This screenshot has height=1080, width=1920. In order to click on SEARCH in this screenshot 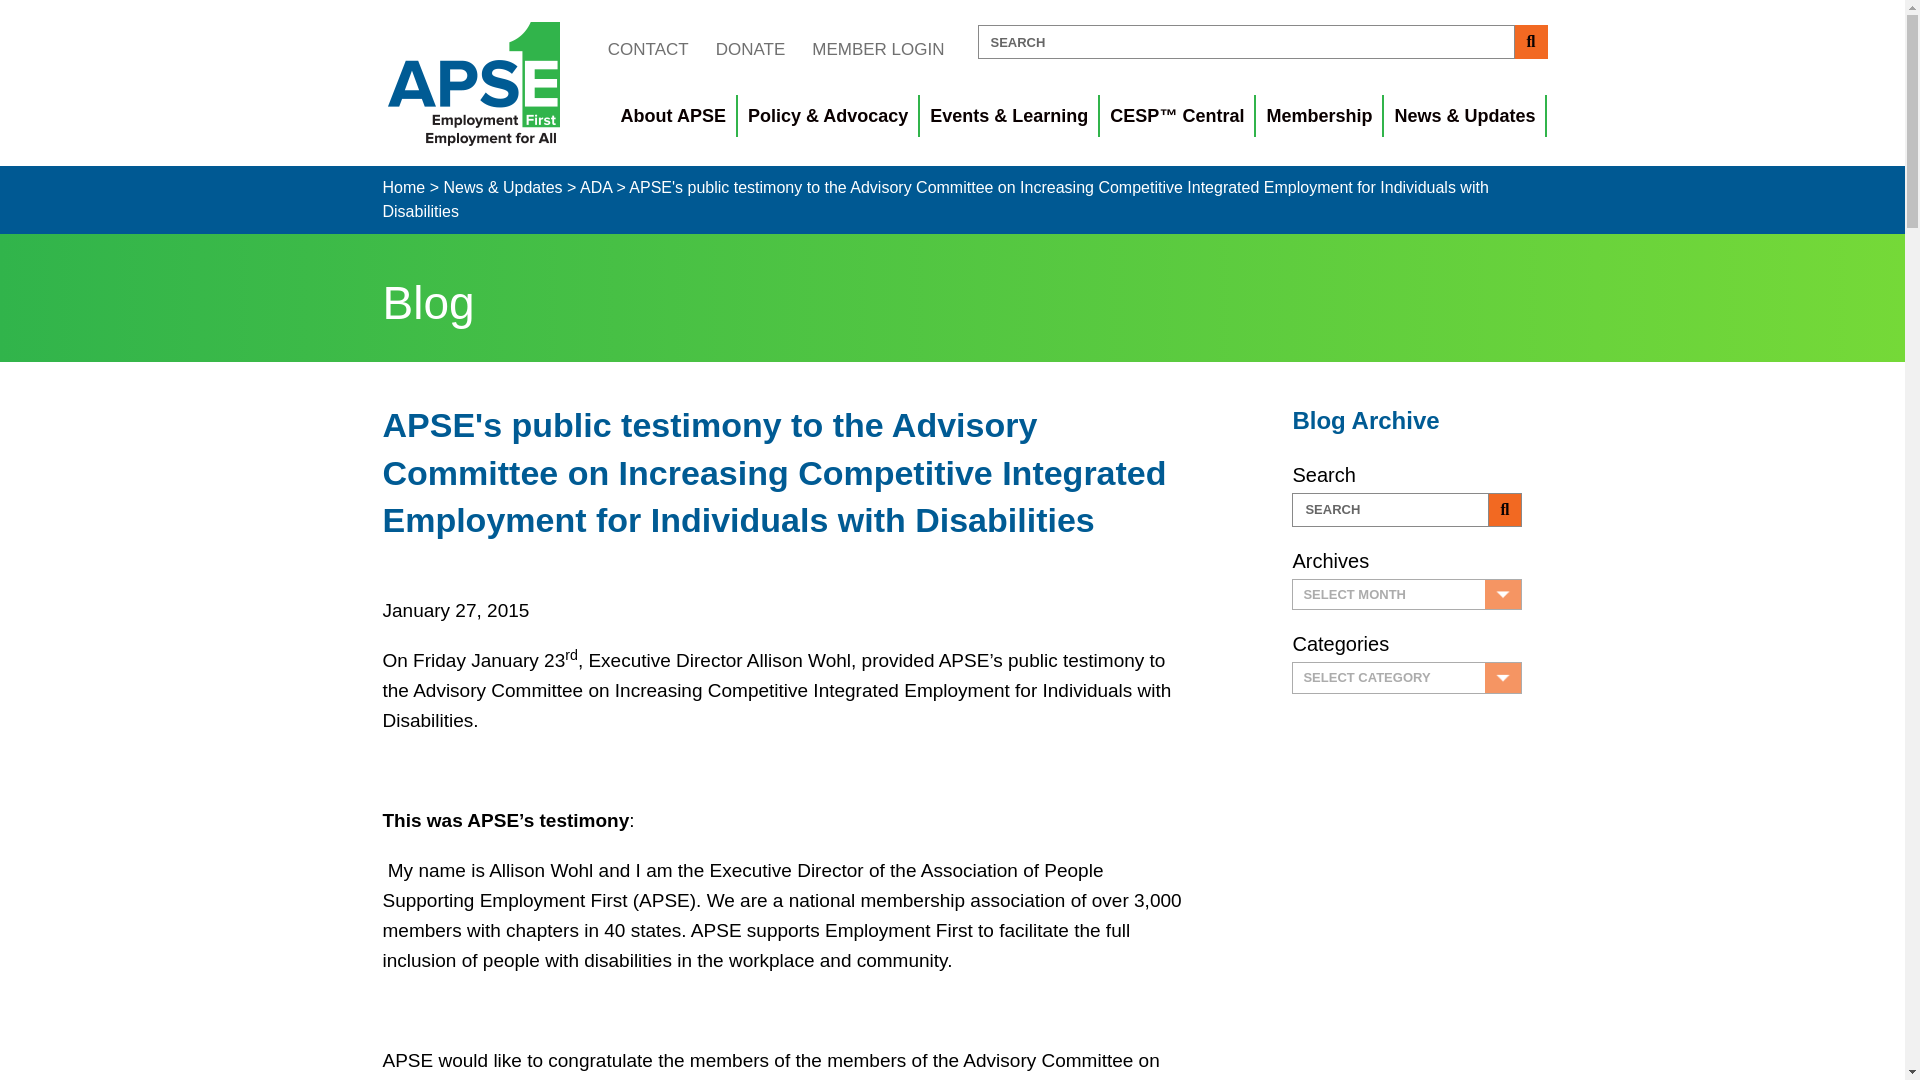, I will do `click(1246, 42)`.